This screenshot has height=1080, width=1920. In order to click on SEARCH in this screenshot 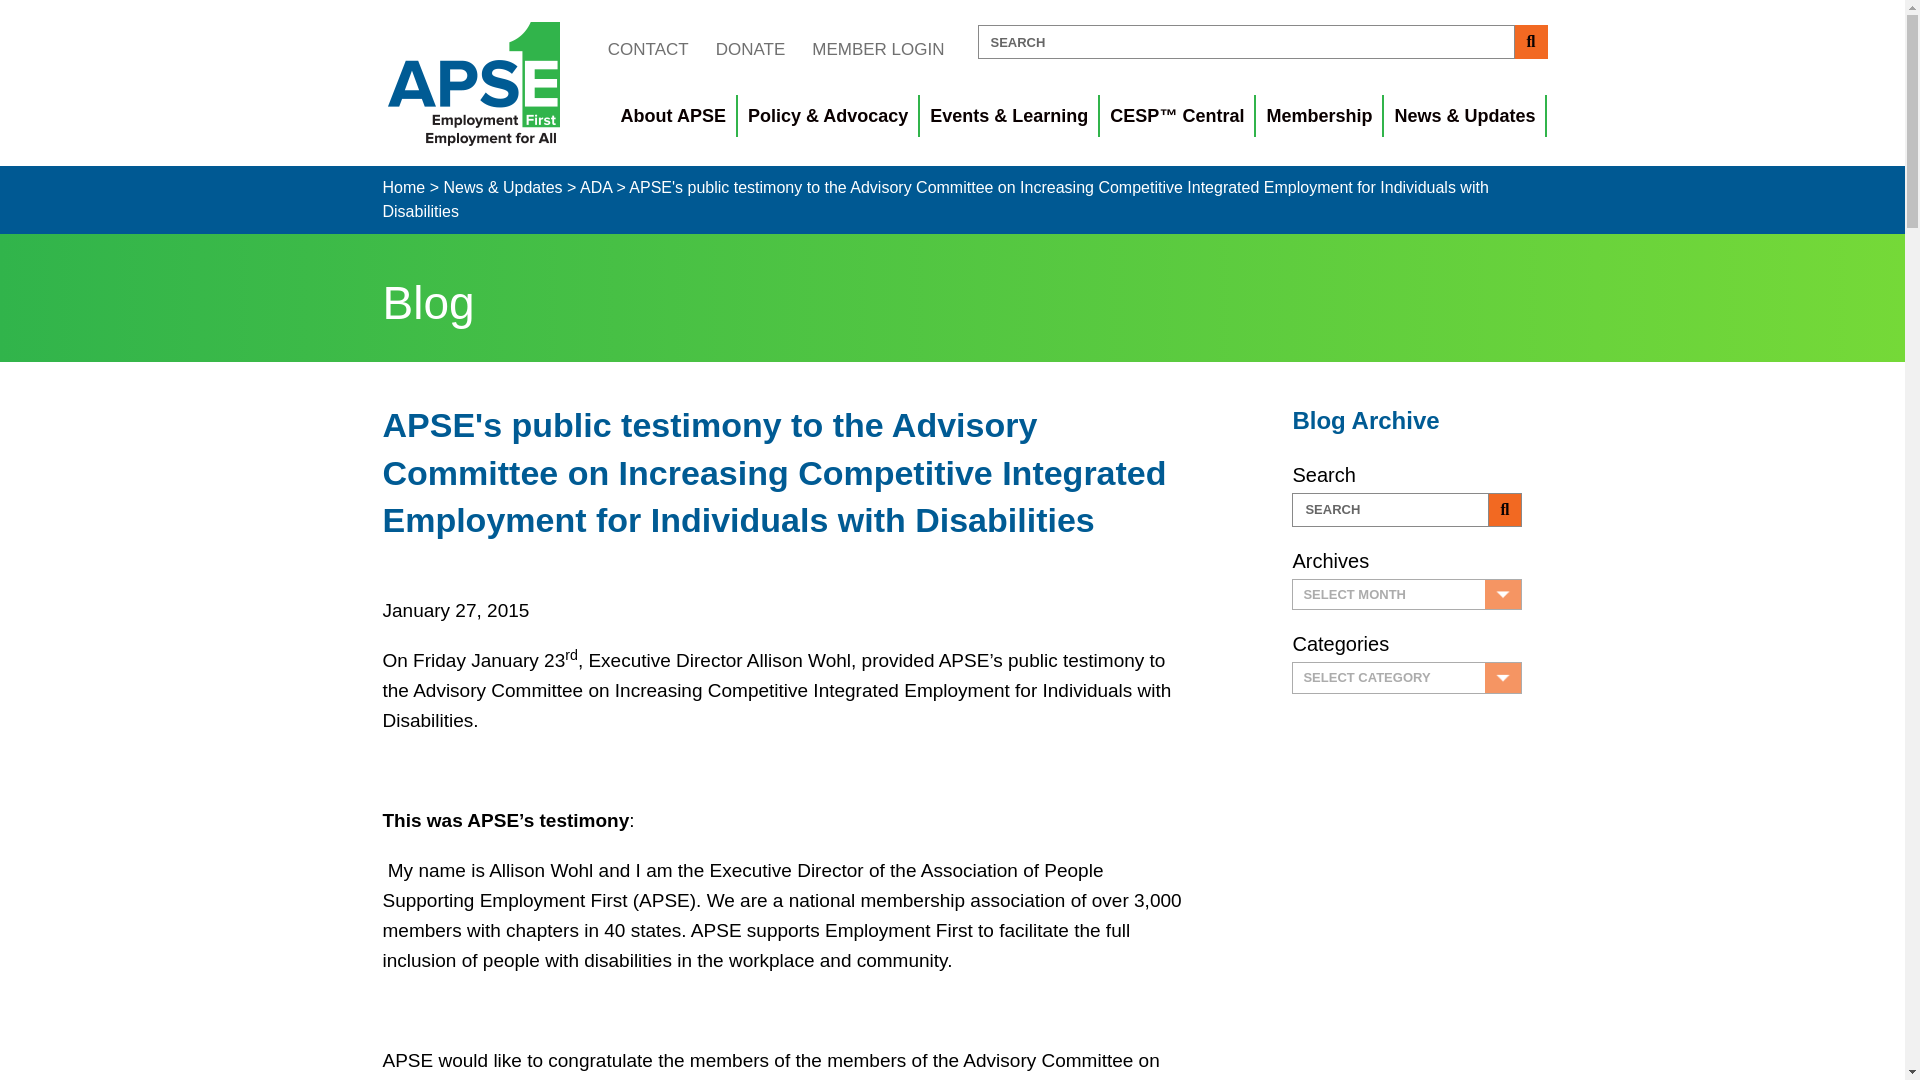, I will do `click(1246, 42)`.